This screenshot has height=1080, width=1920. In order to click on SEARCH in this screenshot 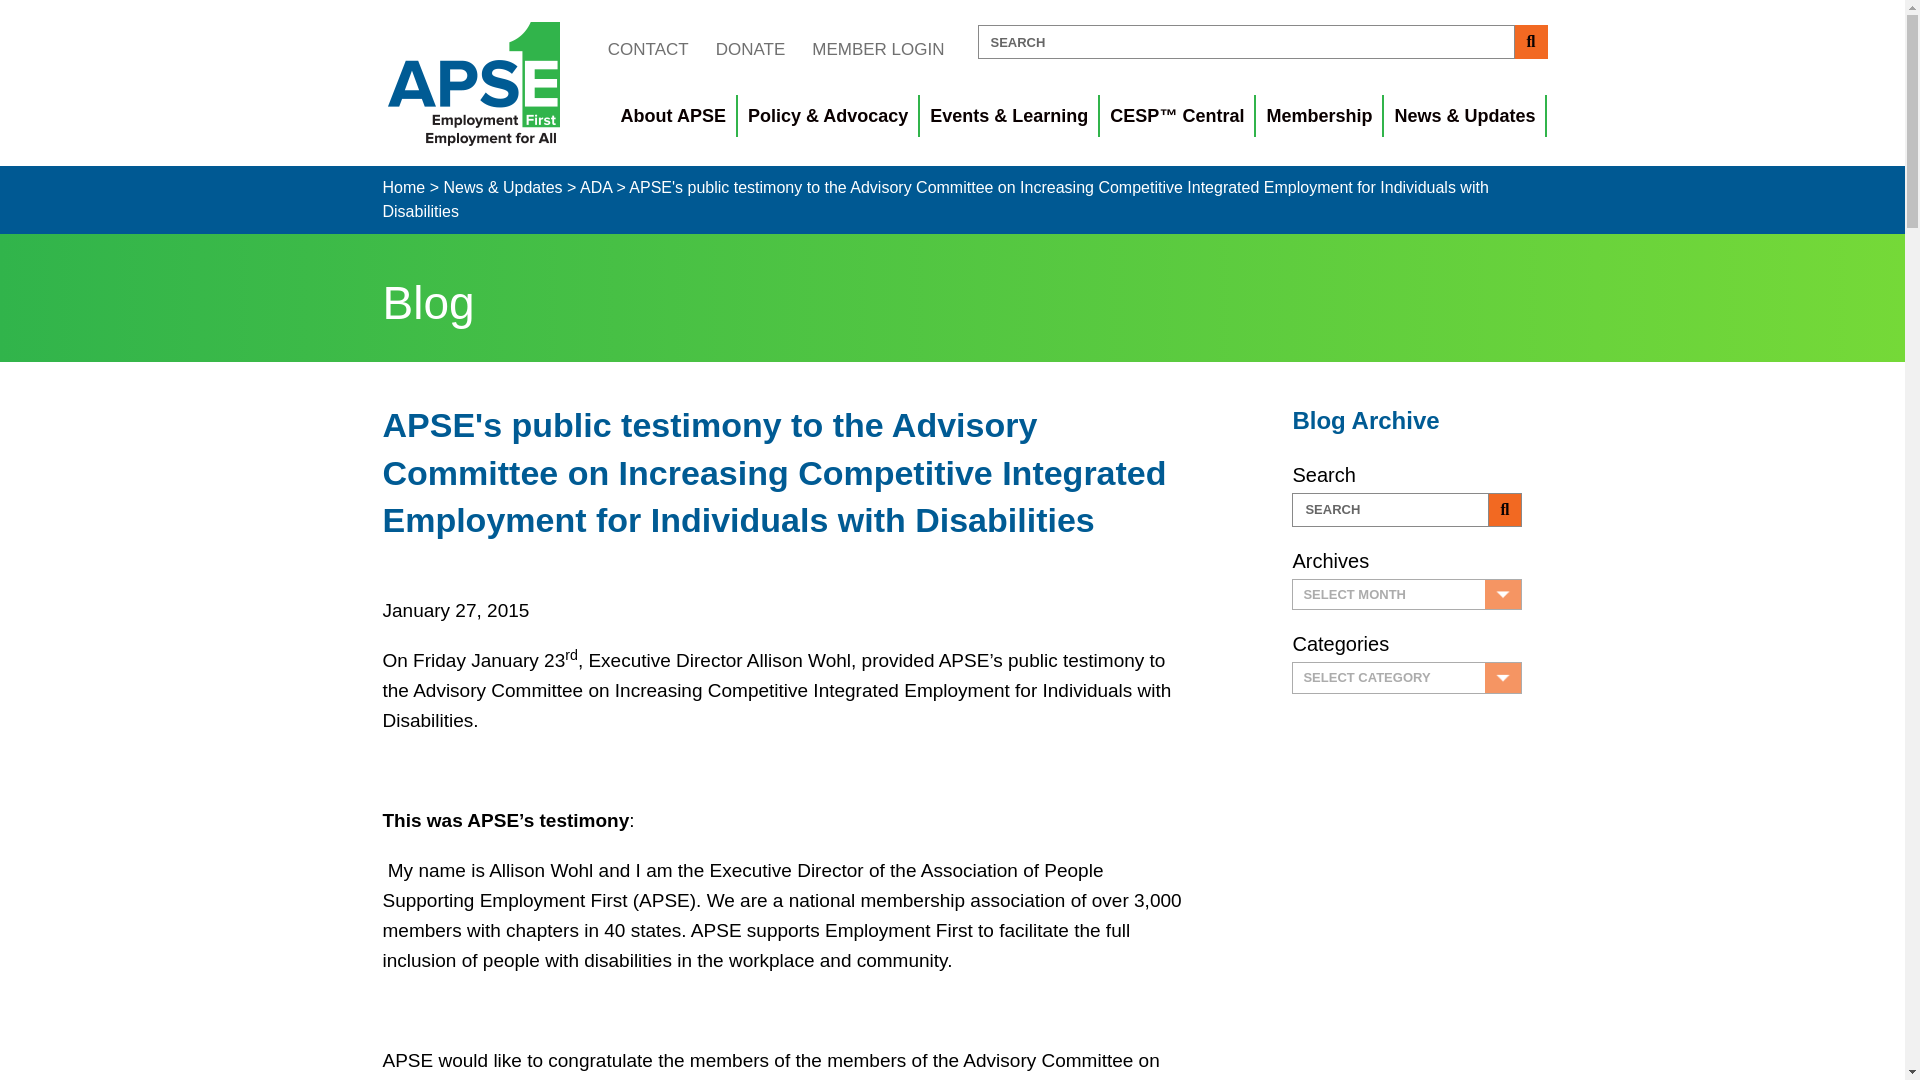, I will do `click(1246, 42)`.